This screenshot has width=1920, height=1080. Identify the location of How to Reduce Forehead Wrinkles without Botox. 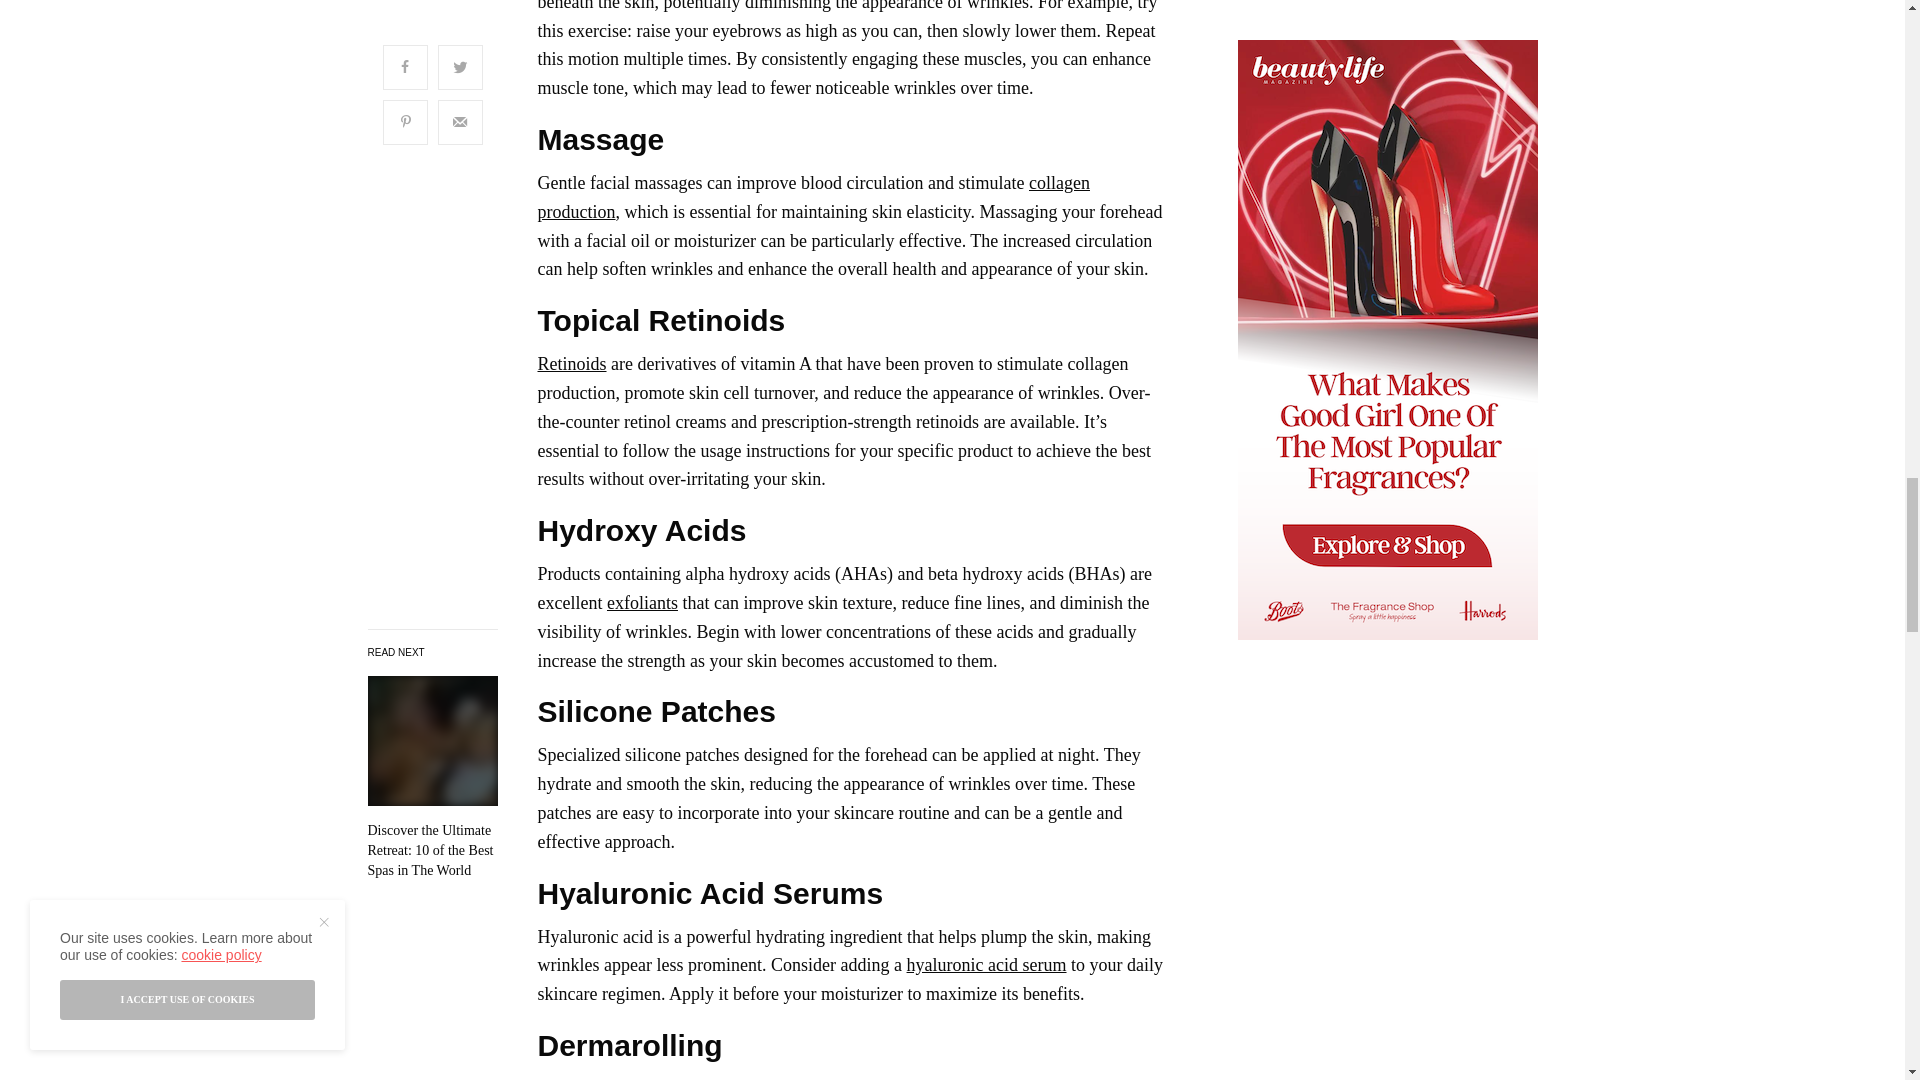
(432, 850).